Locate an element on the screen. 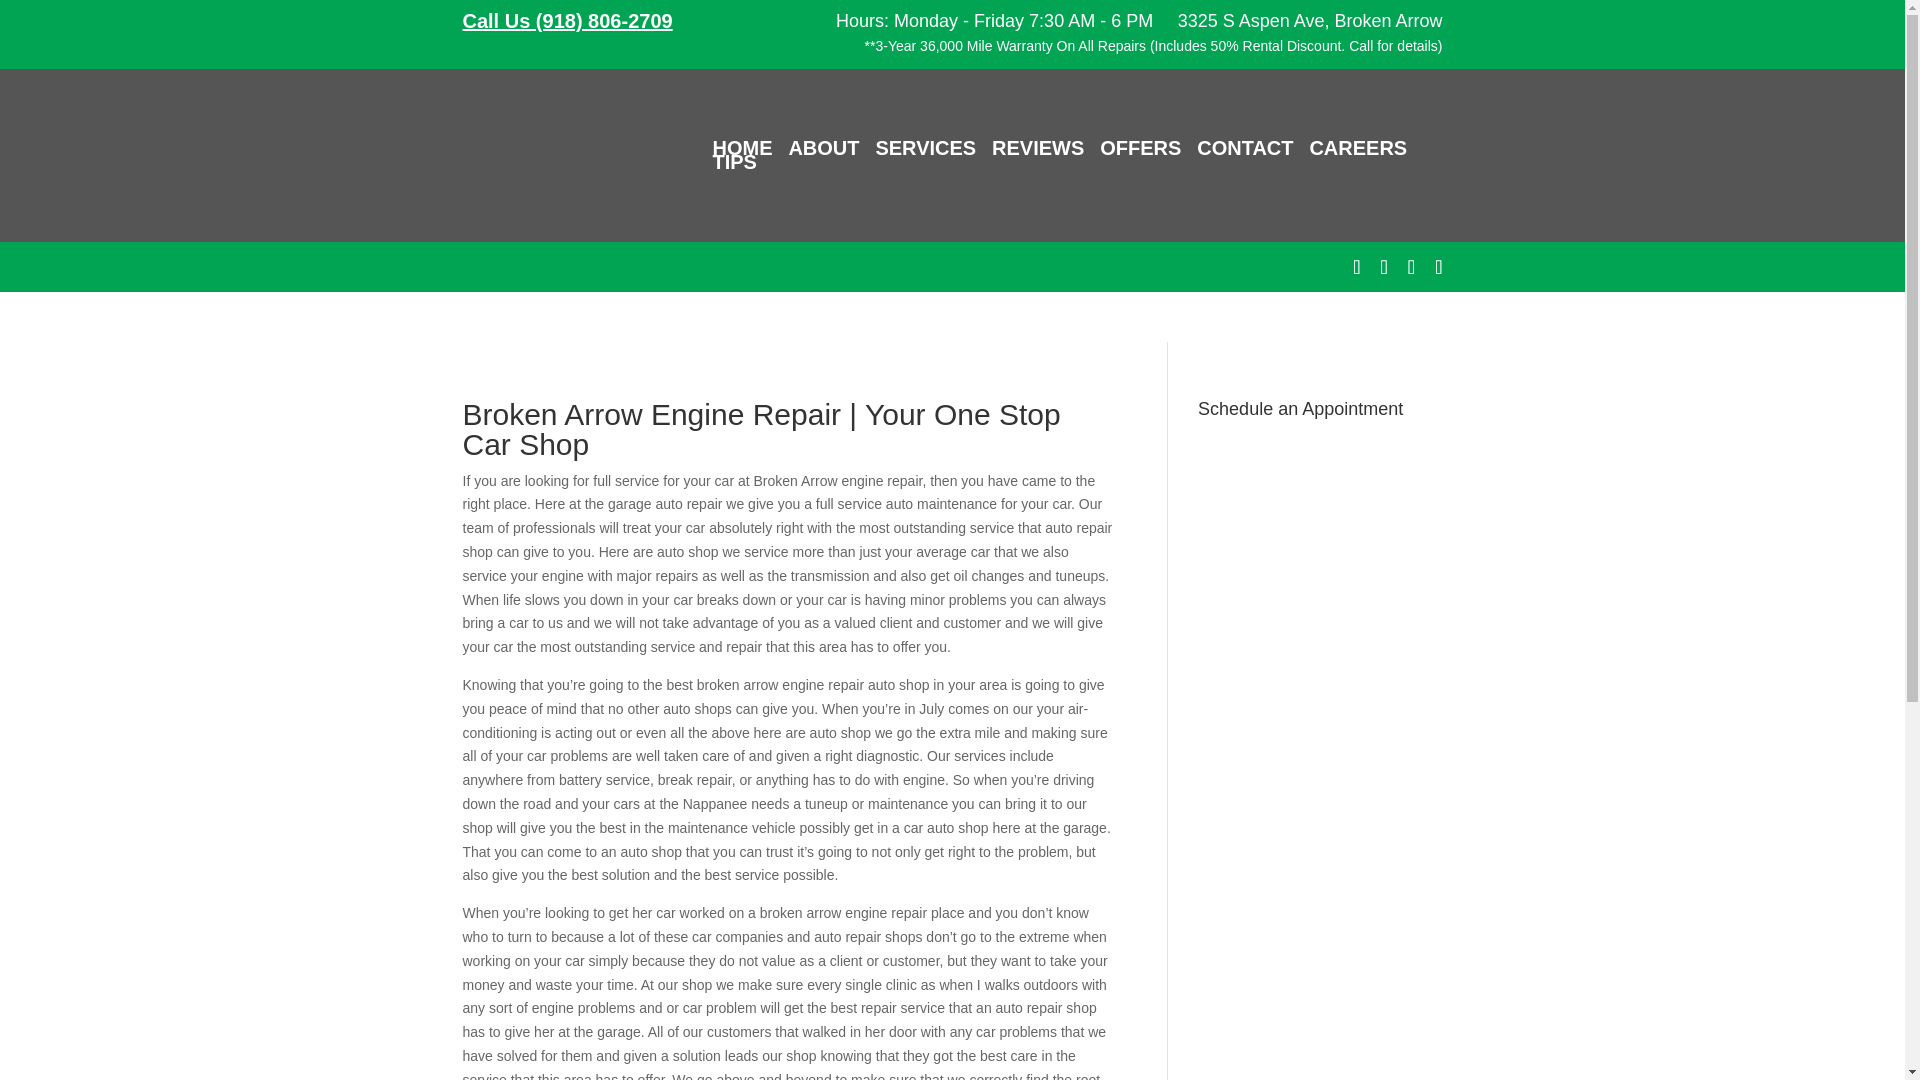 The height and width of the screenshot is (1080, 1920). ABOUT is located at coordinates (822, 148).